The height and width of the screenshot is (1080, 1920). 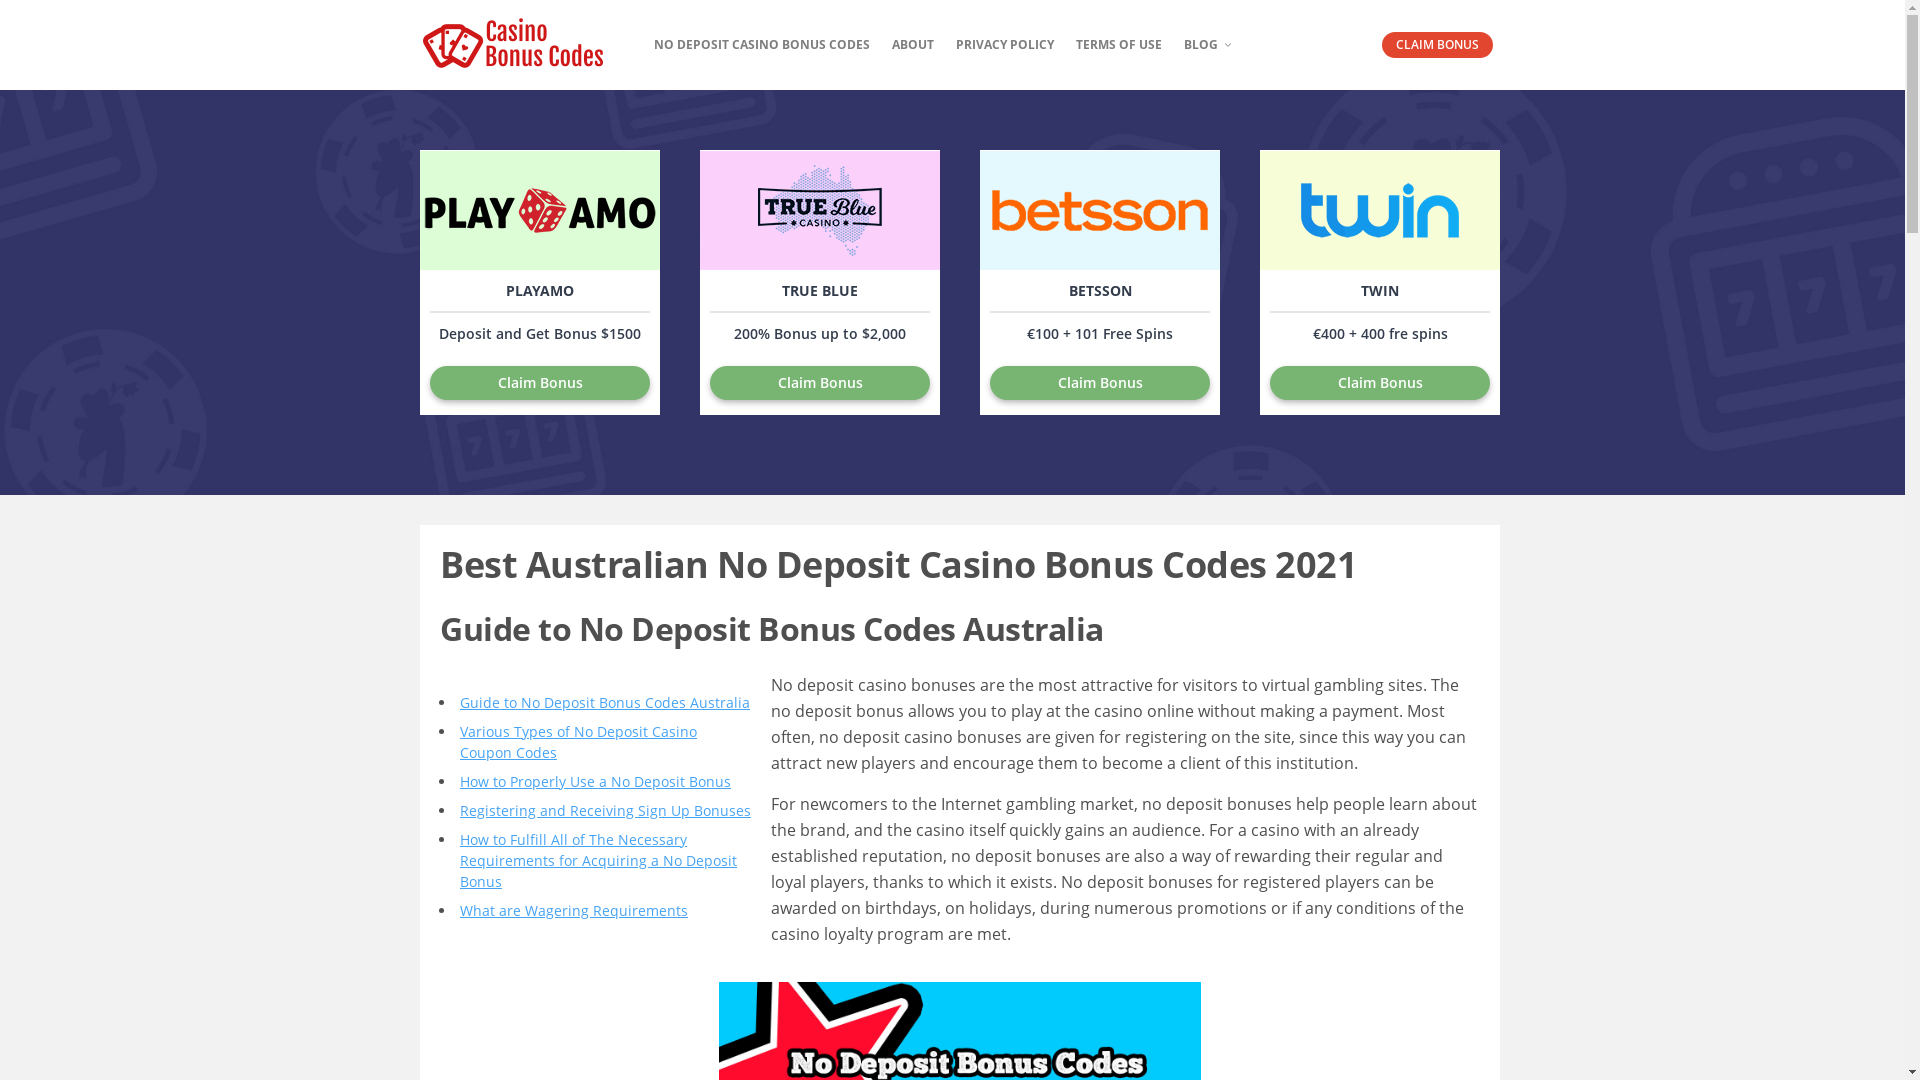 I want to click on CLAIM BONUS, so click(x=1438, y=45).